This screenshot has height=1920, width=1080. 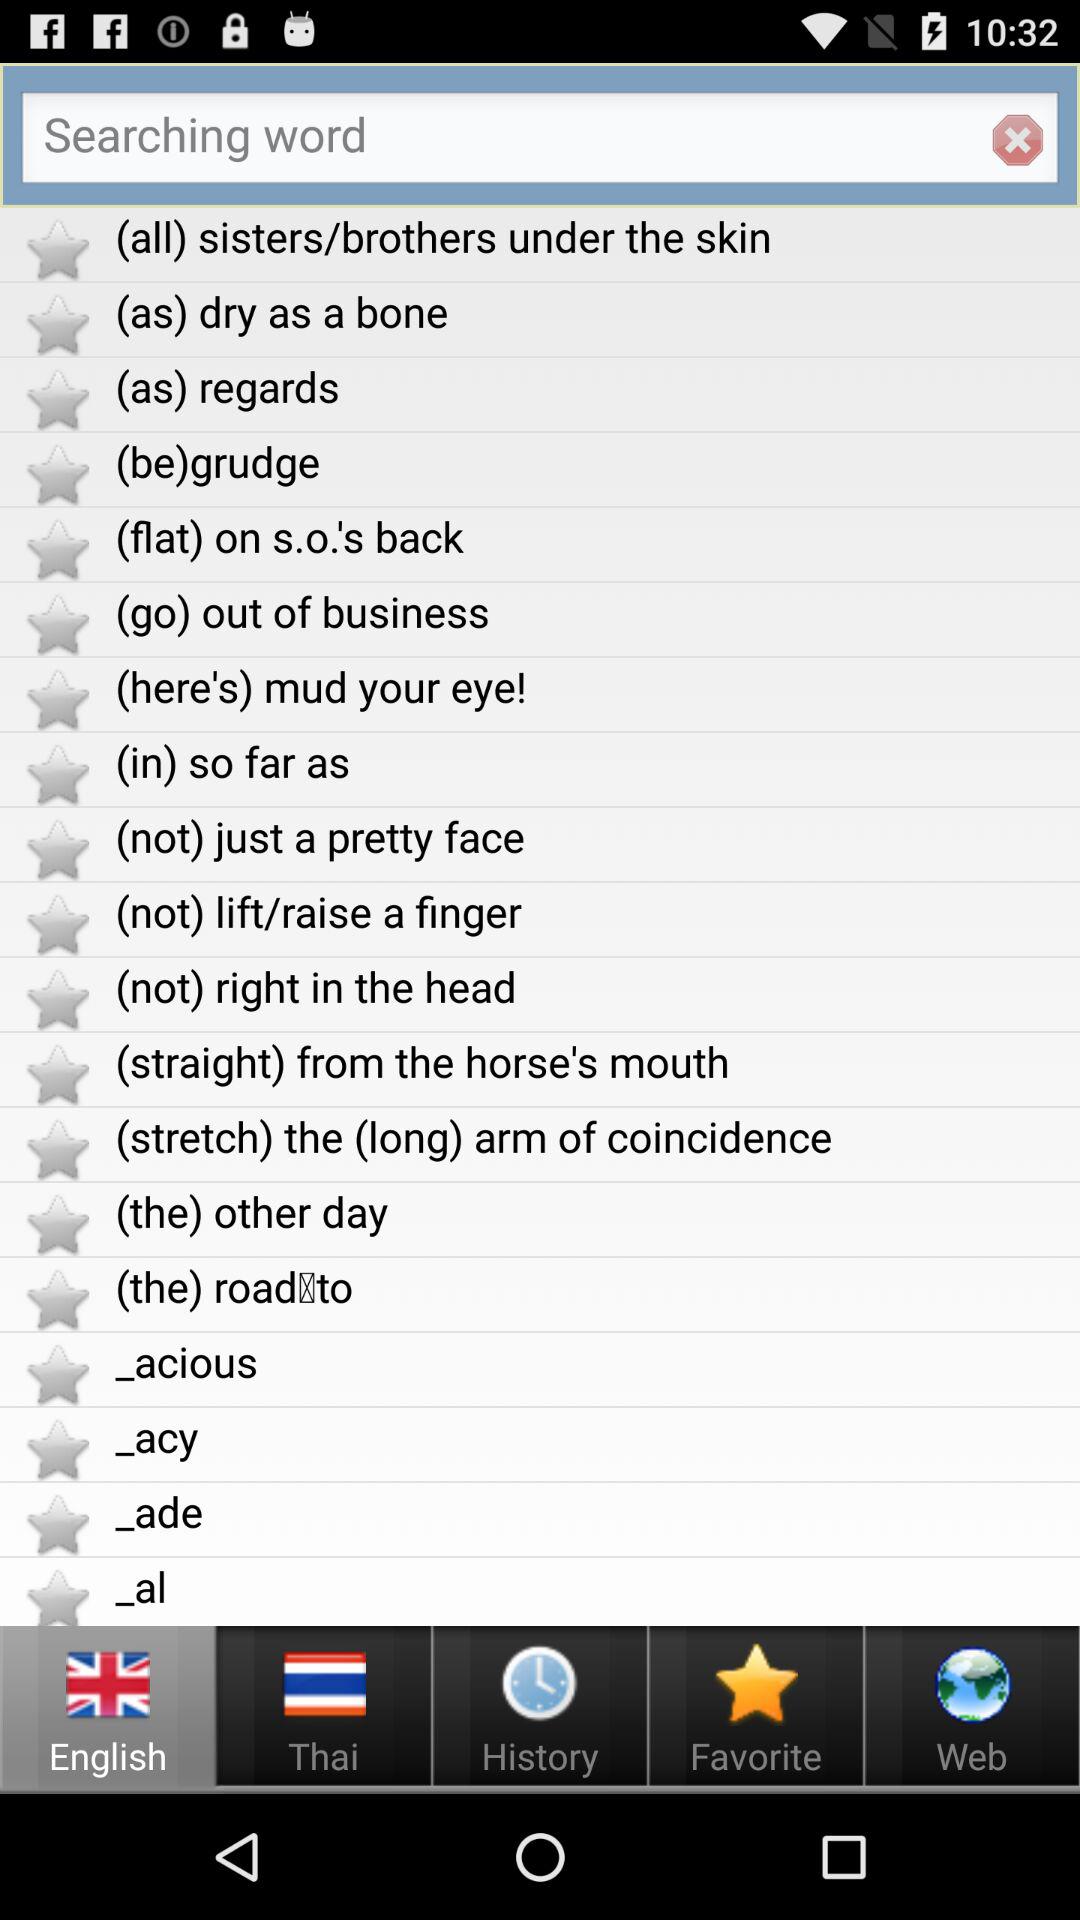 I want to click on go to search, so click(x=540, y=142).